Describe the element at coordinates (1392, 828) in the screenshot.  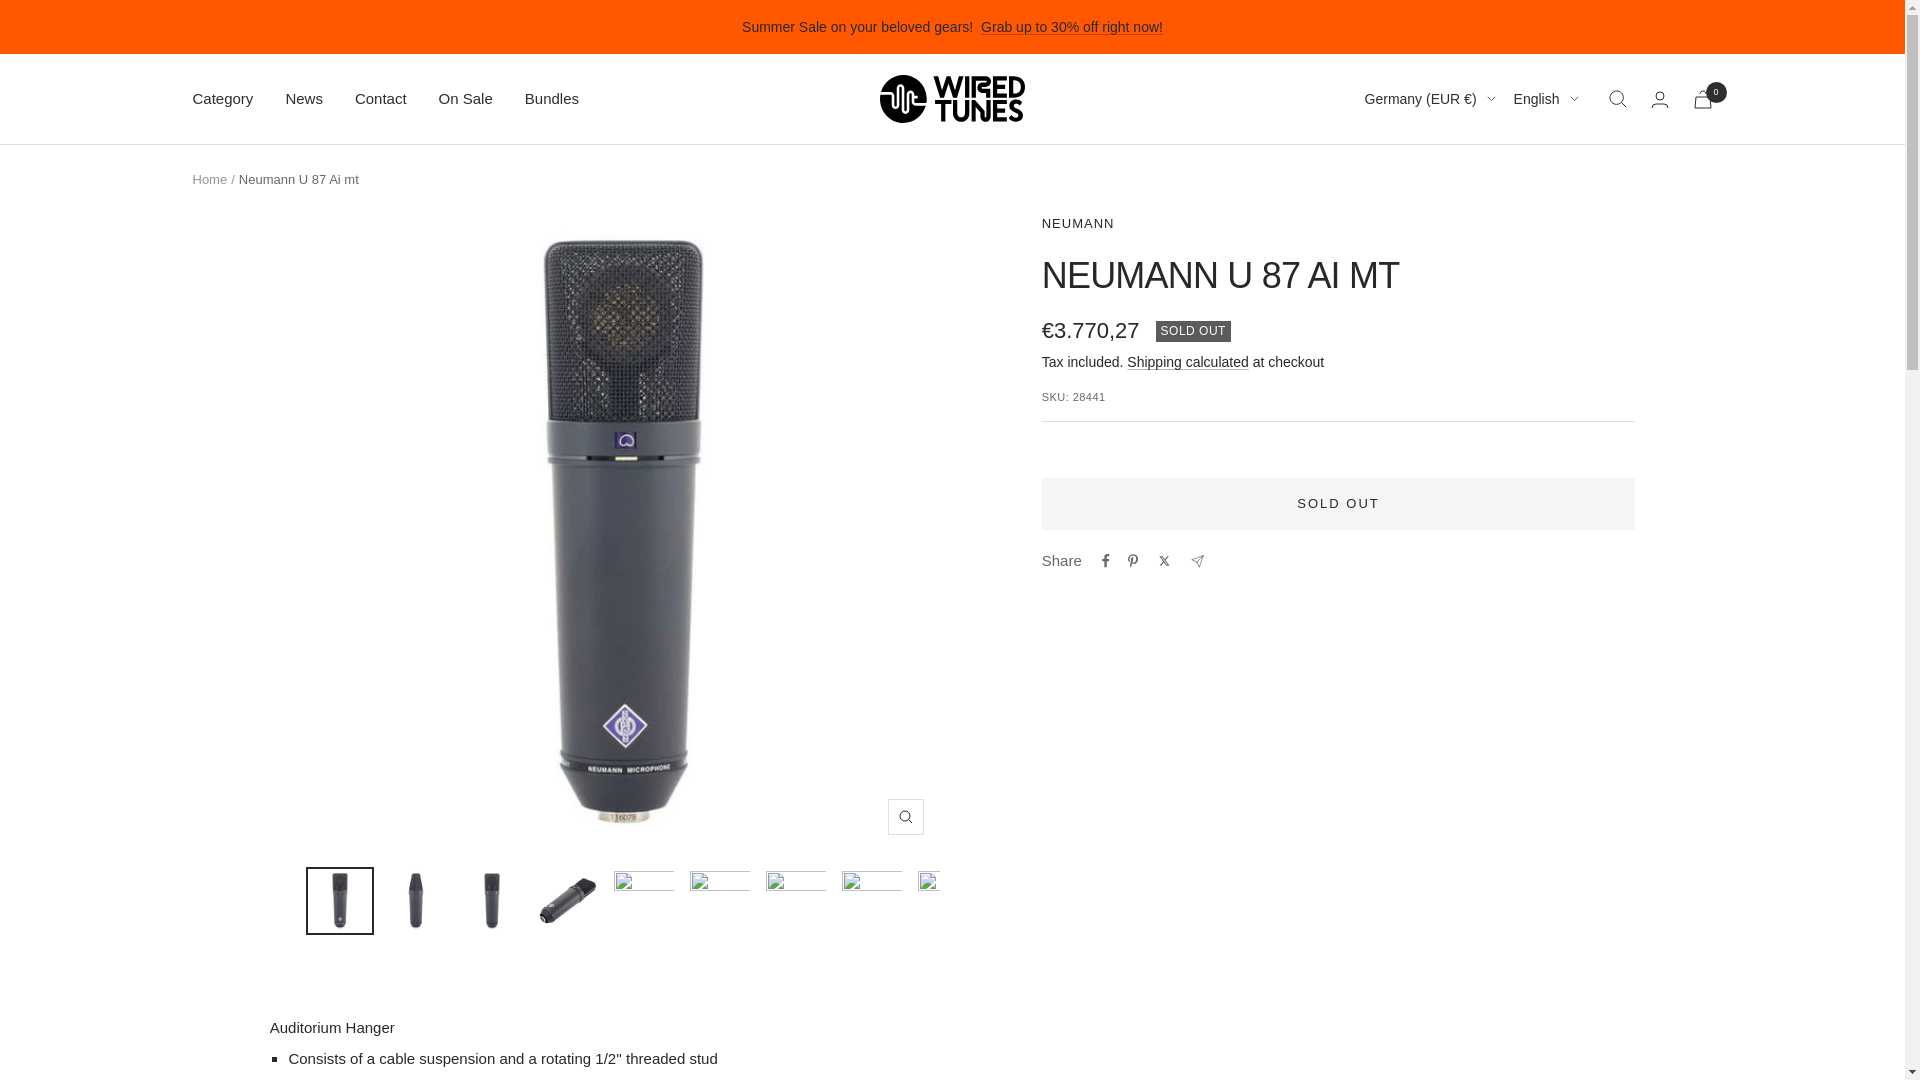
I see `MT` at that location.